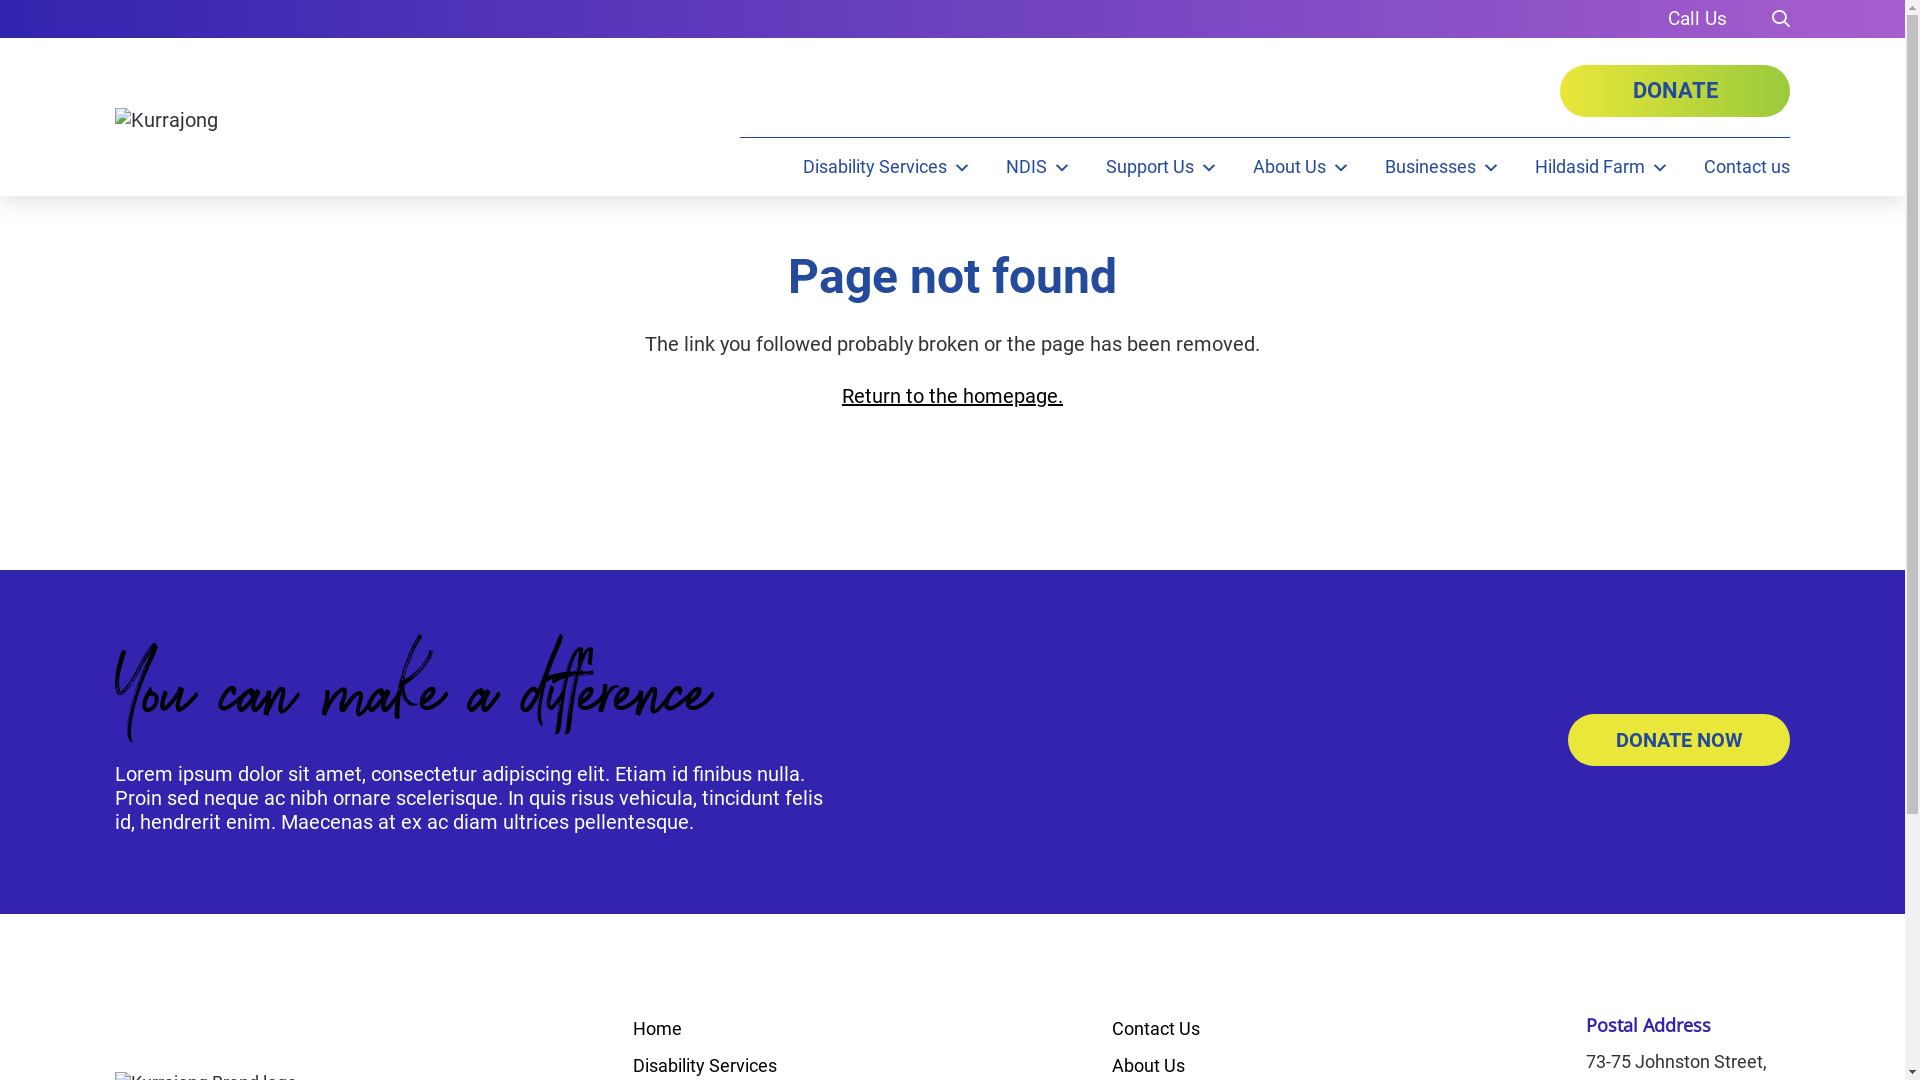 The width and height of the screenshot is (1920, 1080). I want to click on DONATE NOW, so click(1679, 740).